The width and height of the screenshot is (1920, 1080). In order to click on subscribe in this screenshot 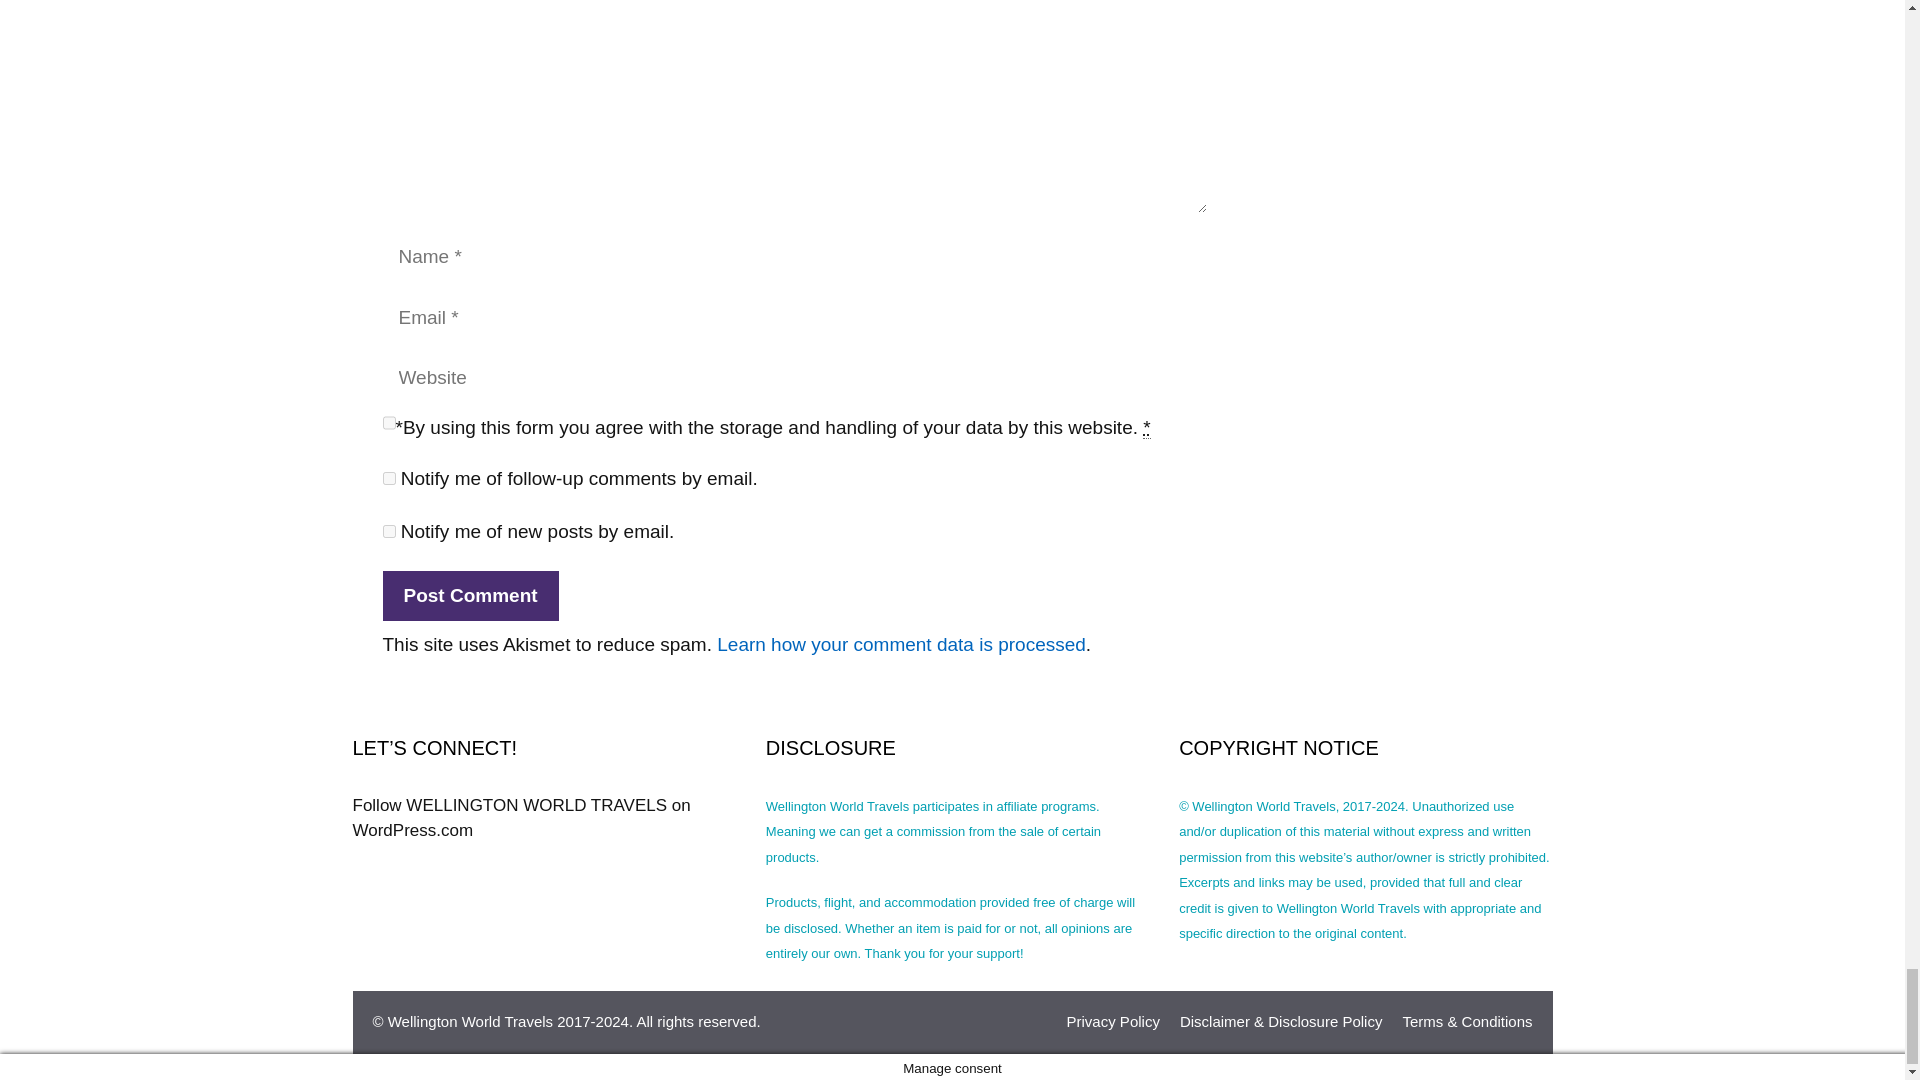, I will do `click(388, 478)`.